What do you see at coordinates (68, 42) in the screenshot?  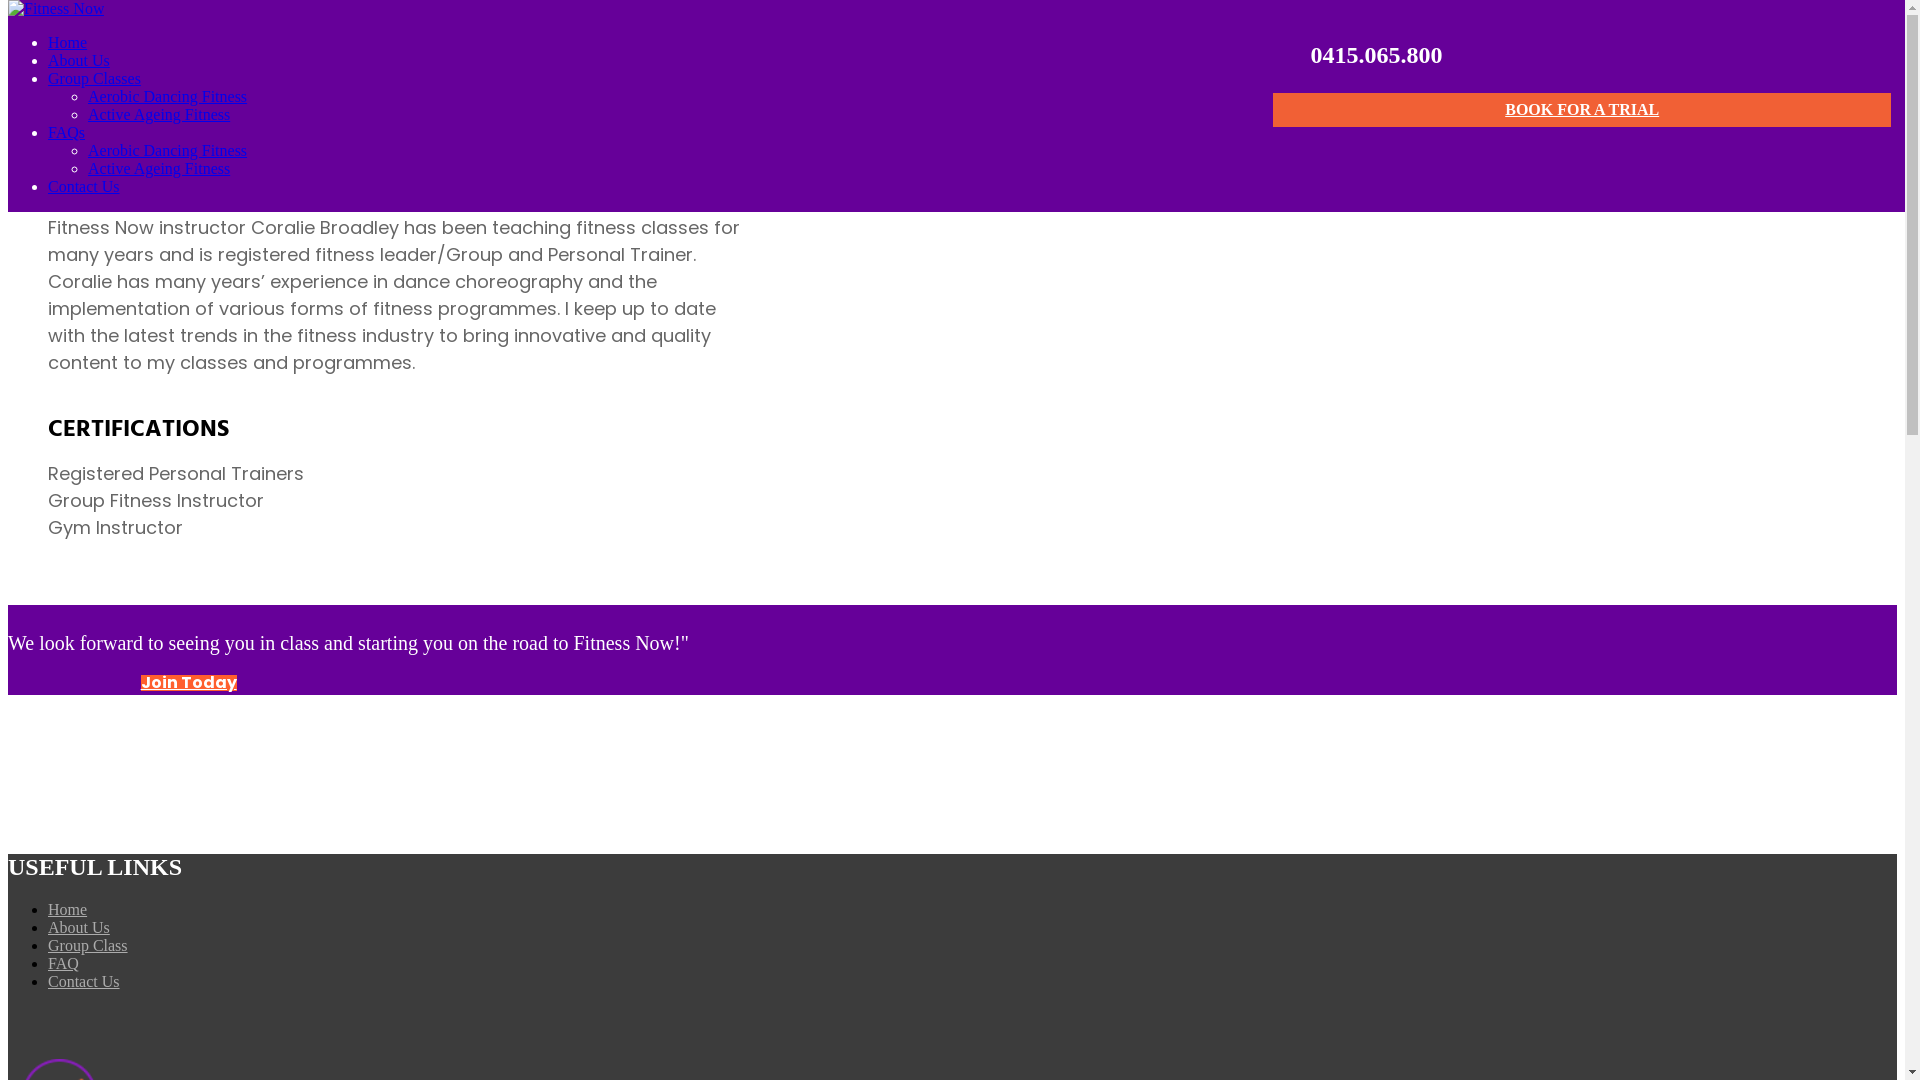 I see `Home` at bounding box center [68, 42].